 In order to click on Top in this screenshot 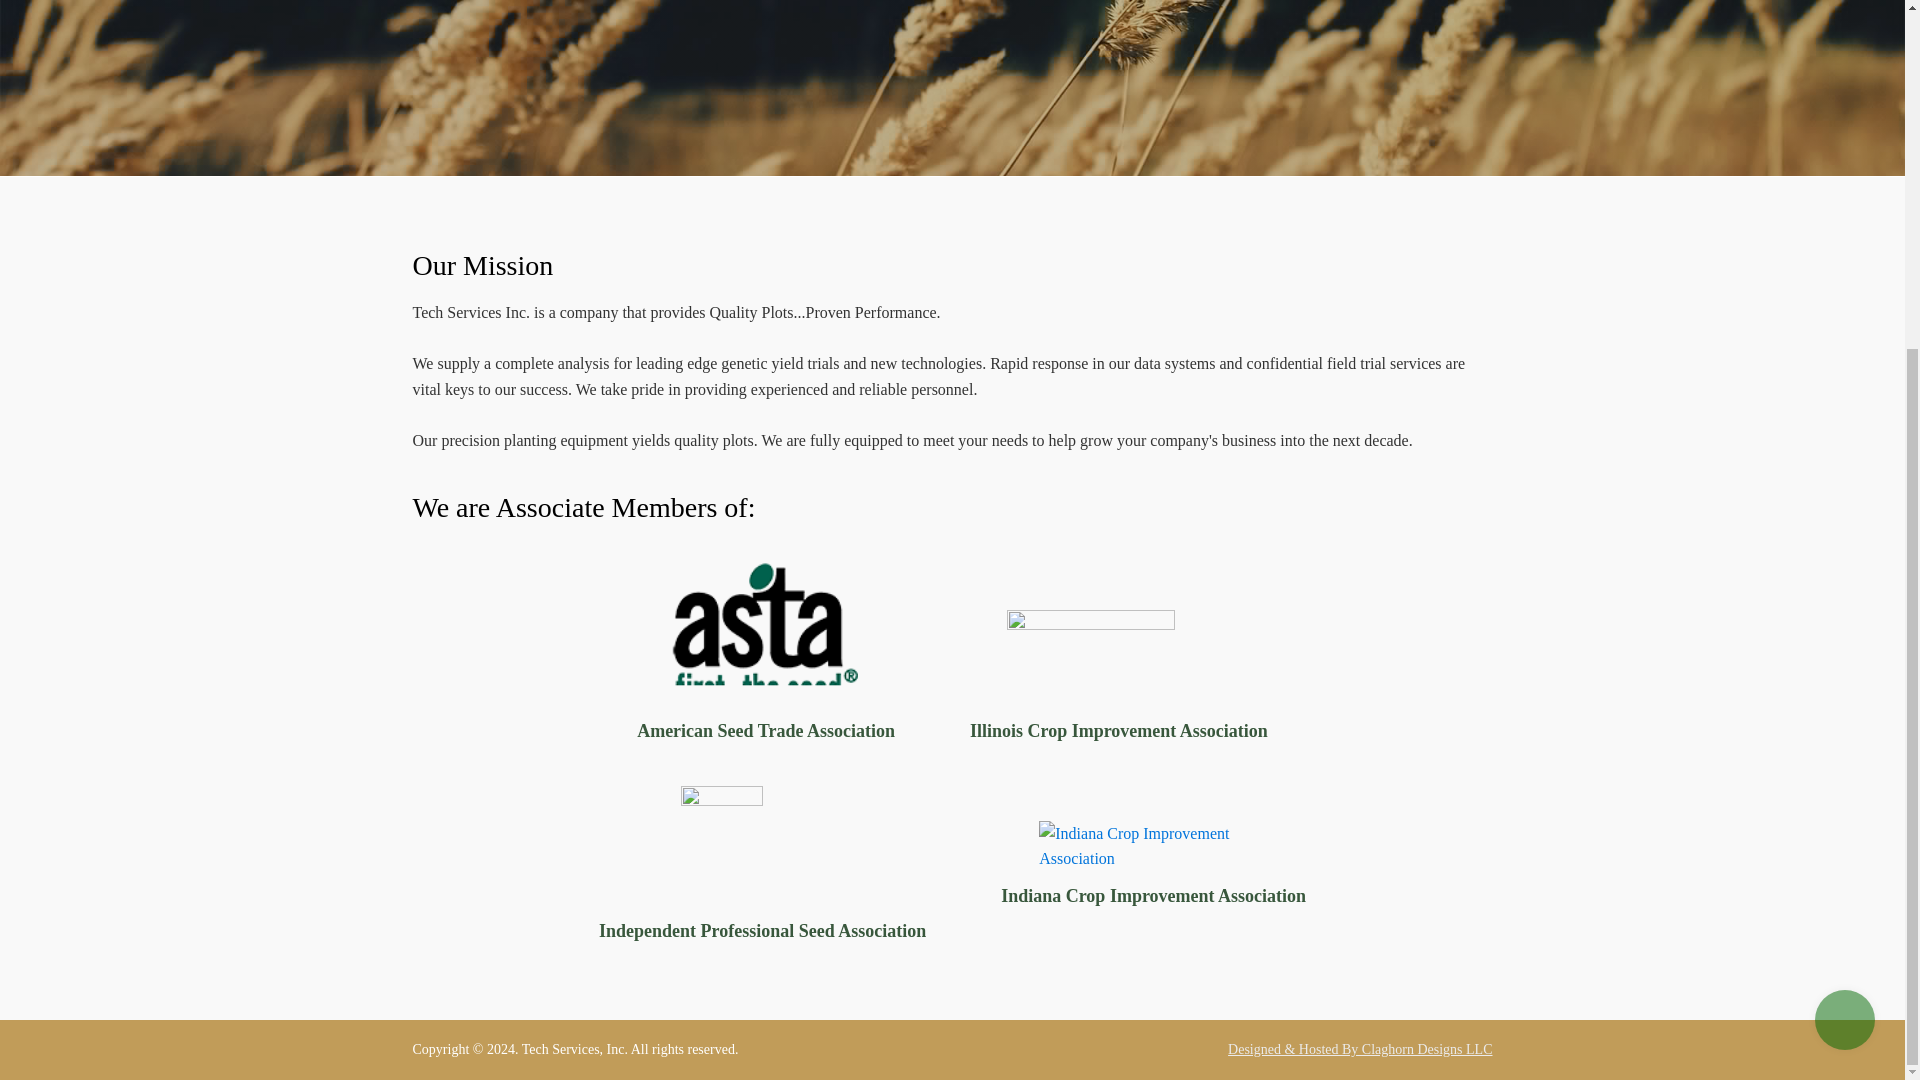, I will do `click(1844, 516)`.